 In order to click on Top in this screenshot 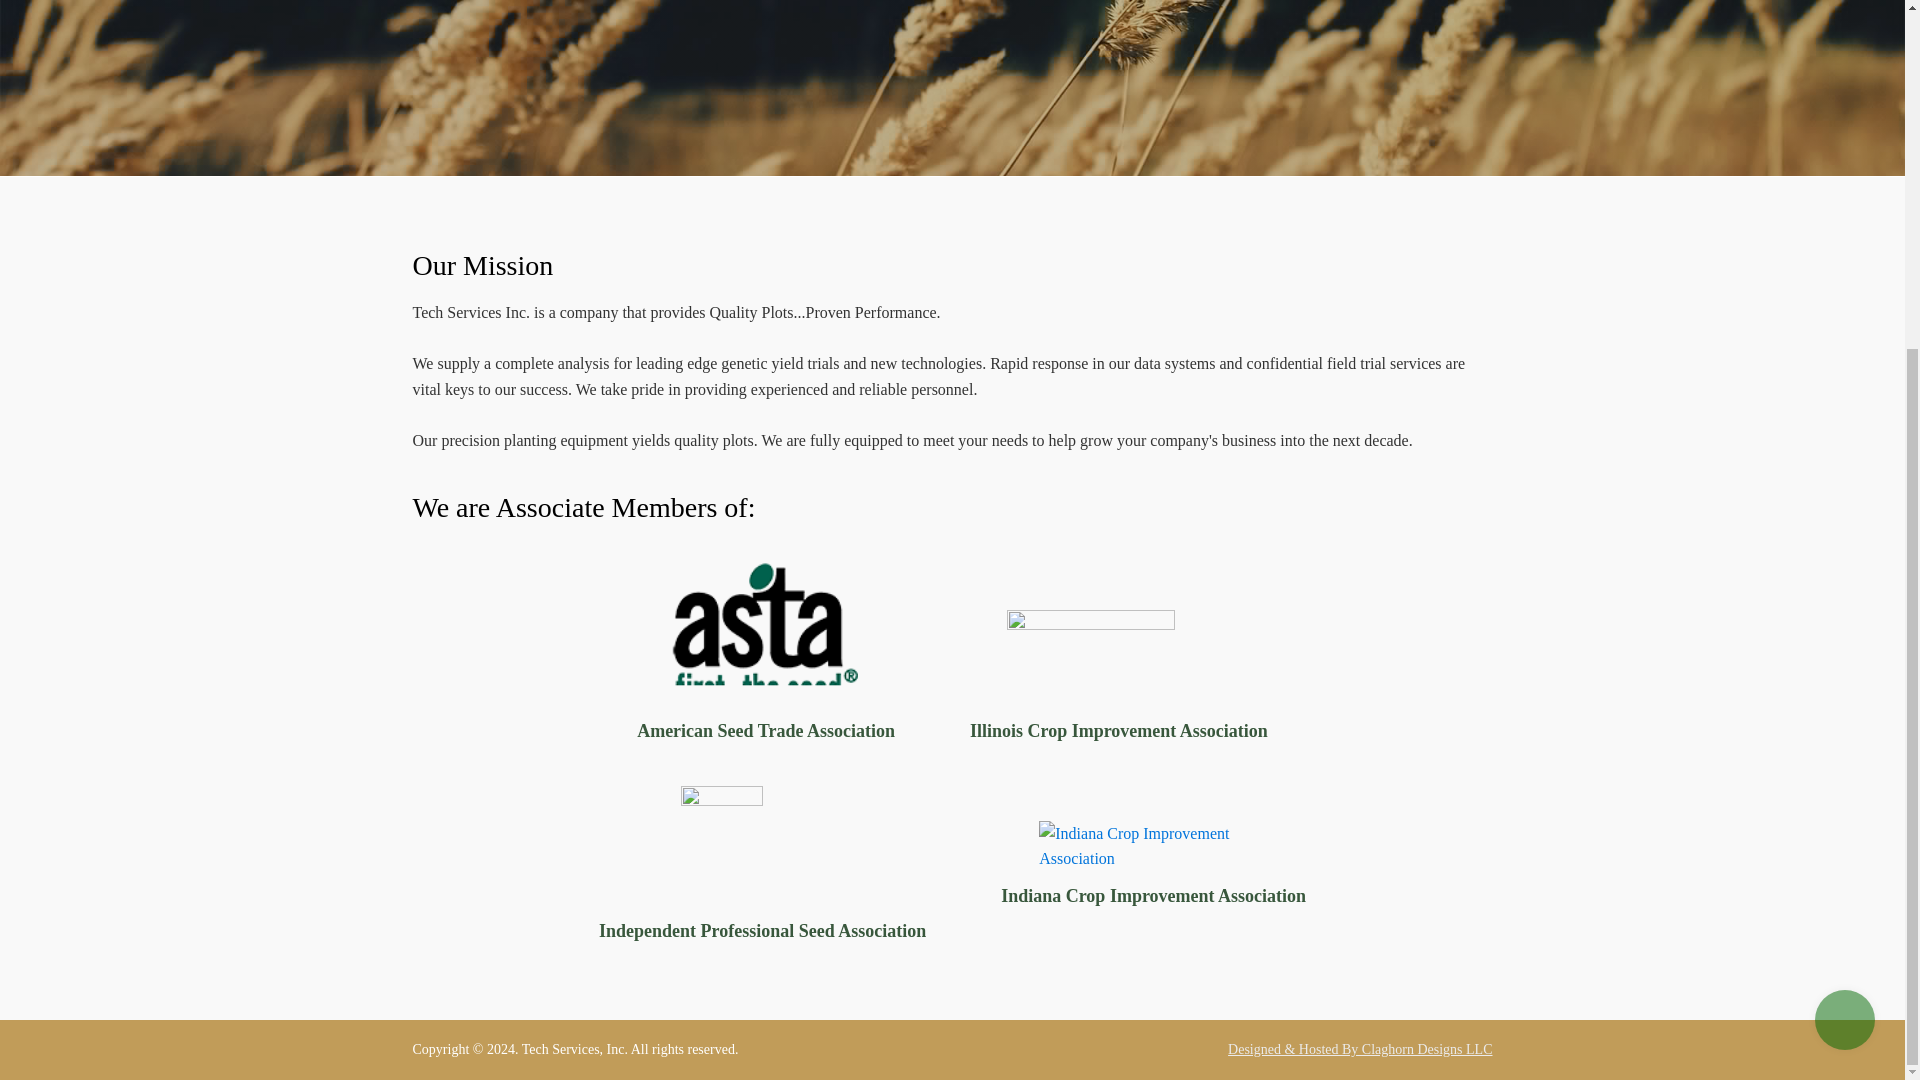, I will do `click(1844, 516)`.